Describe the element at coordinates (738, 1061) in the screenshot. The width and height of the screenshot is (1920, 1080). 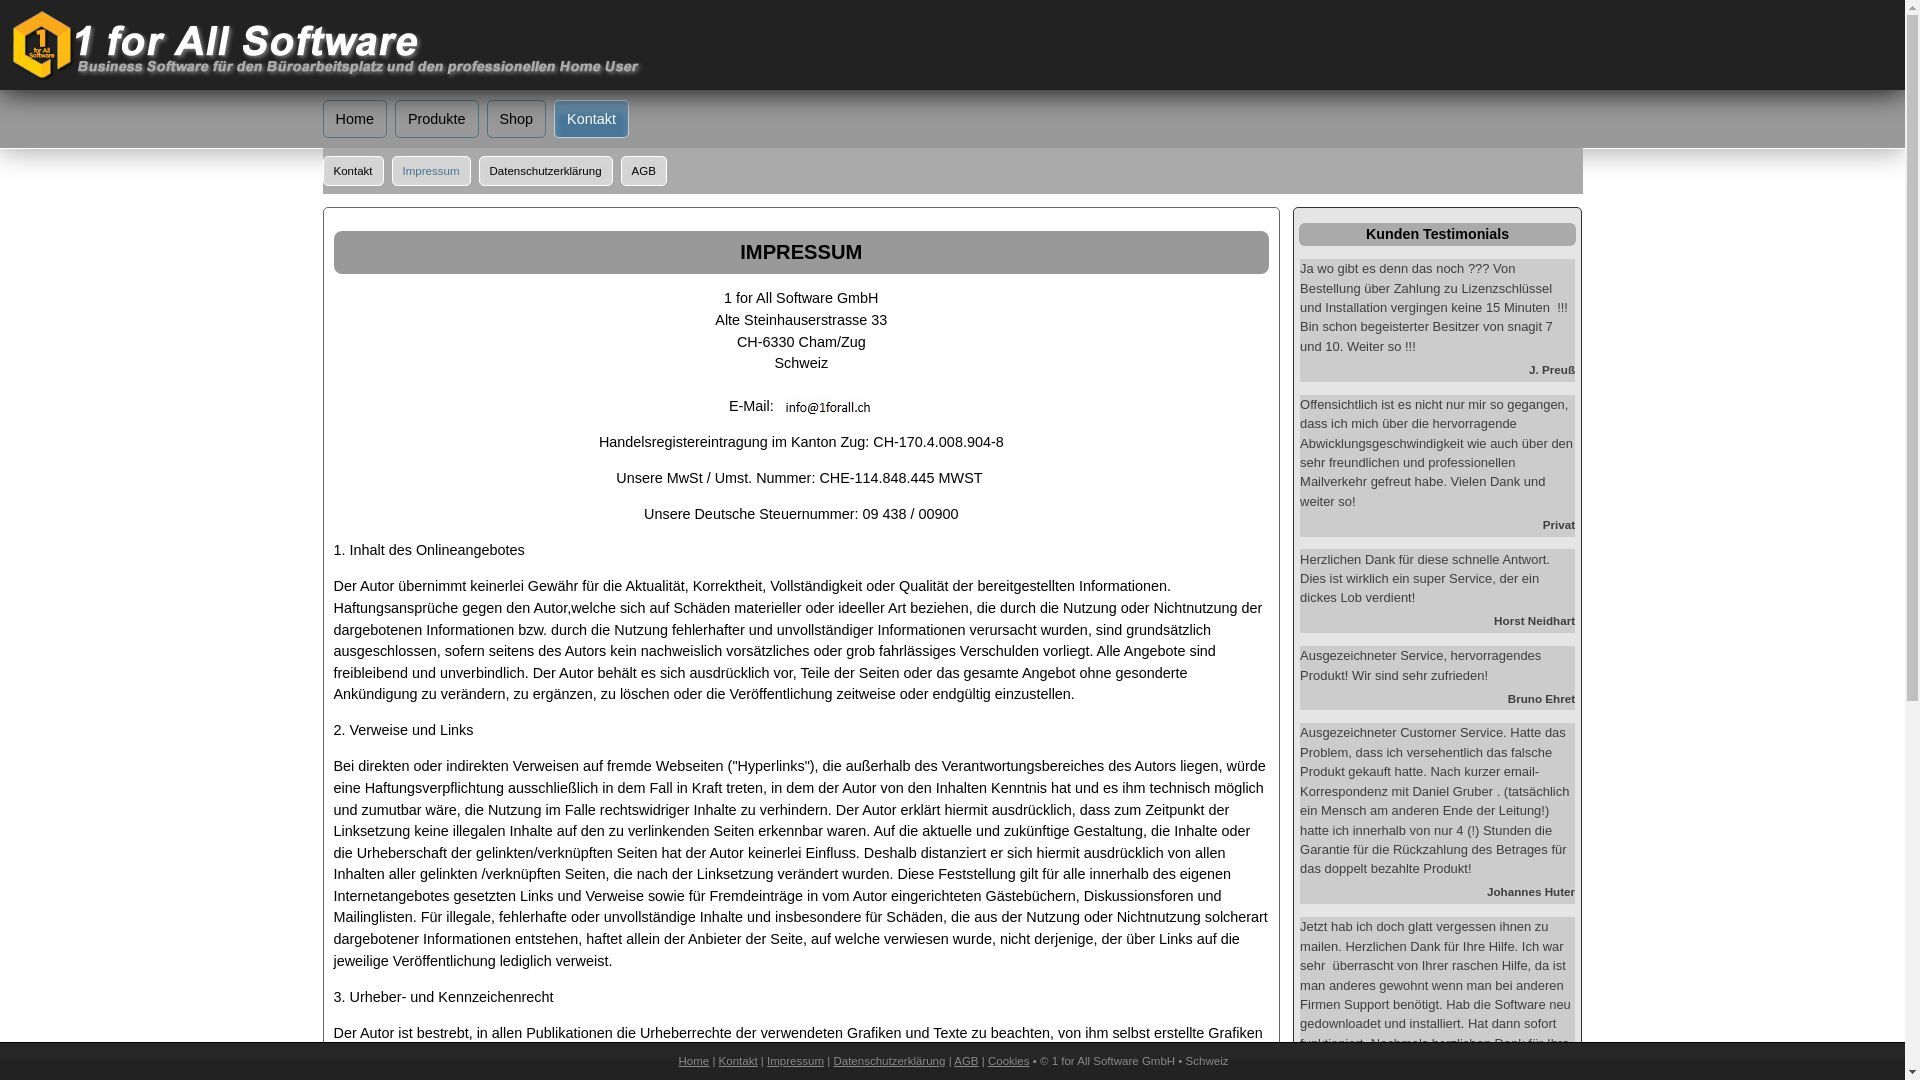
I see `Kontakt` at that location.